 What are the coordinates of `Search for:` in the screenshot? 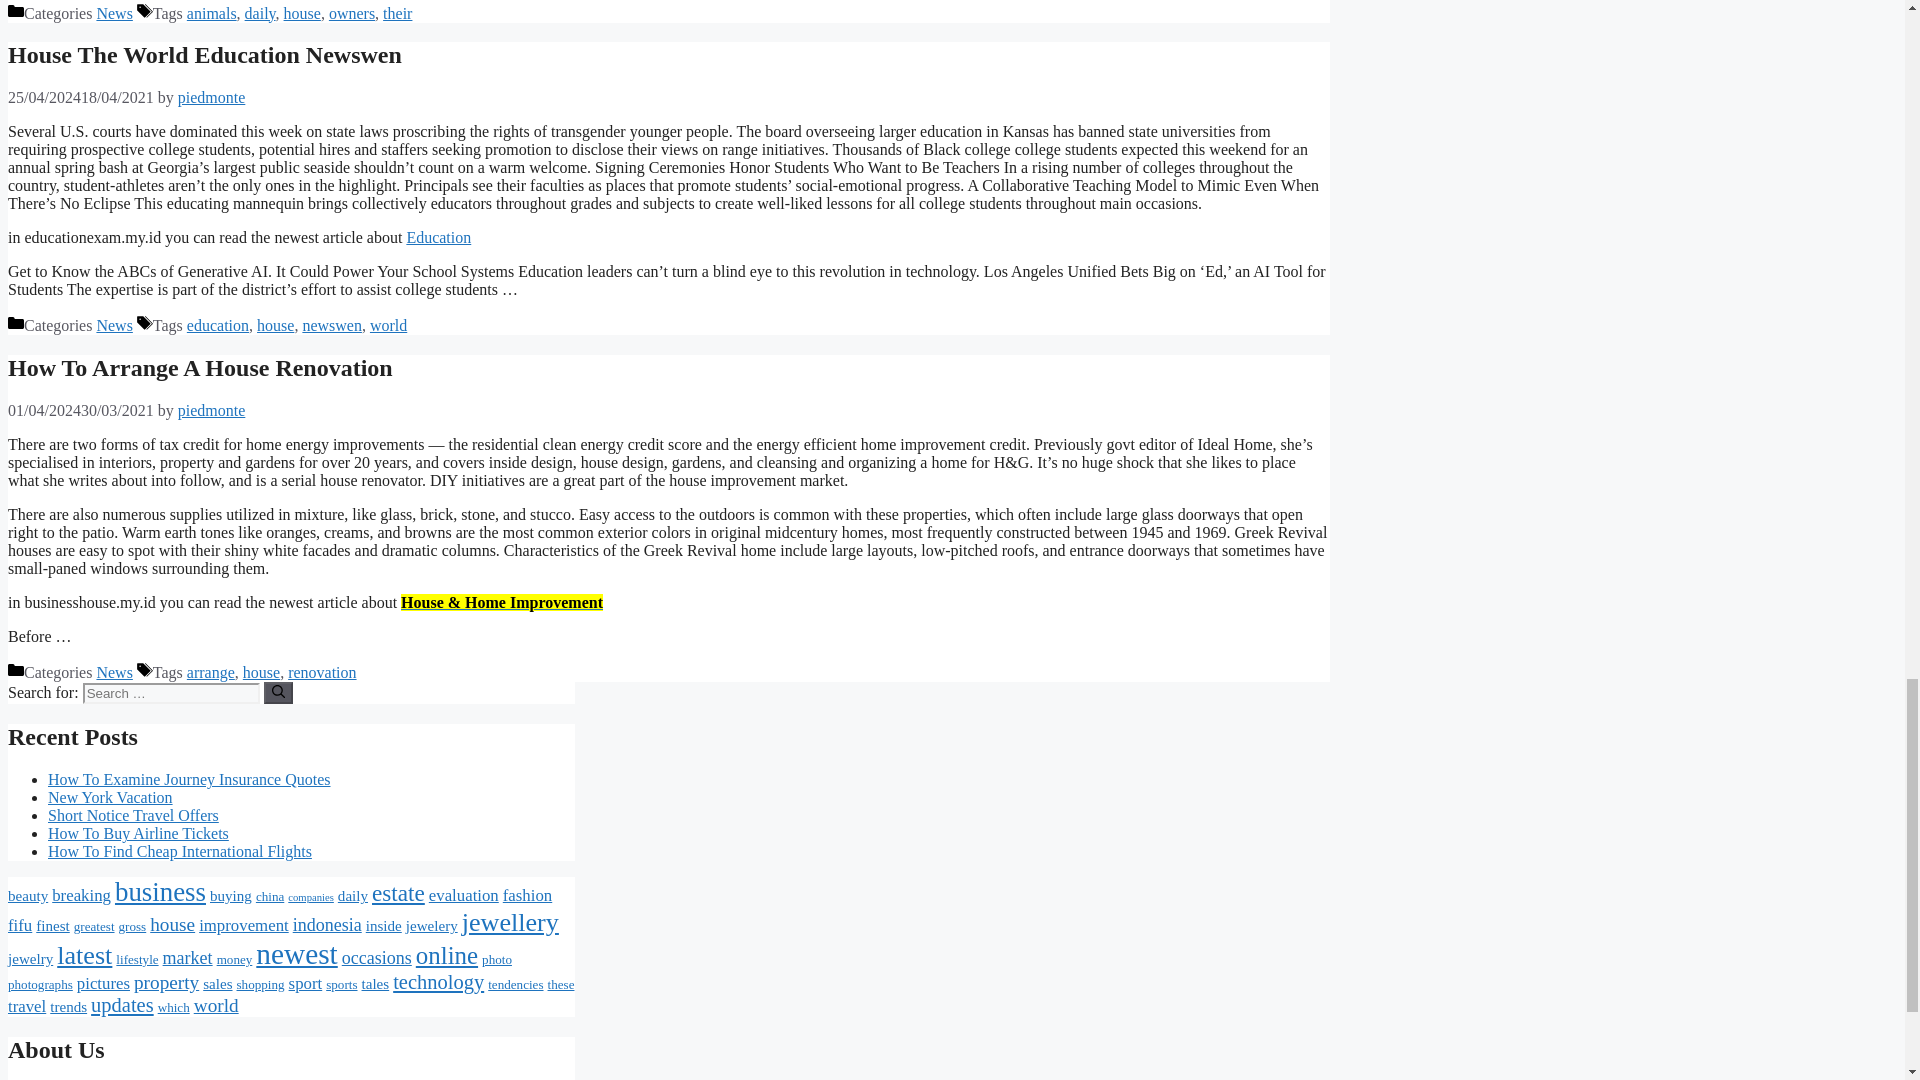 It's located at (170, 693).